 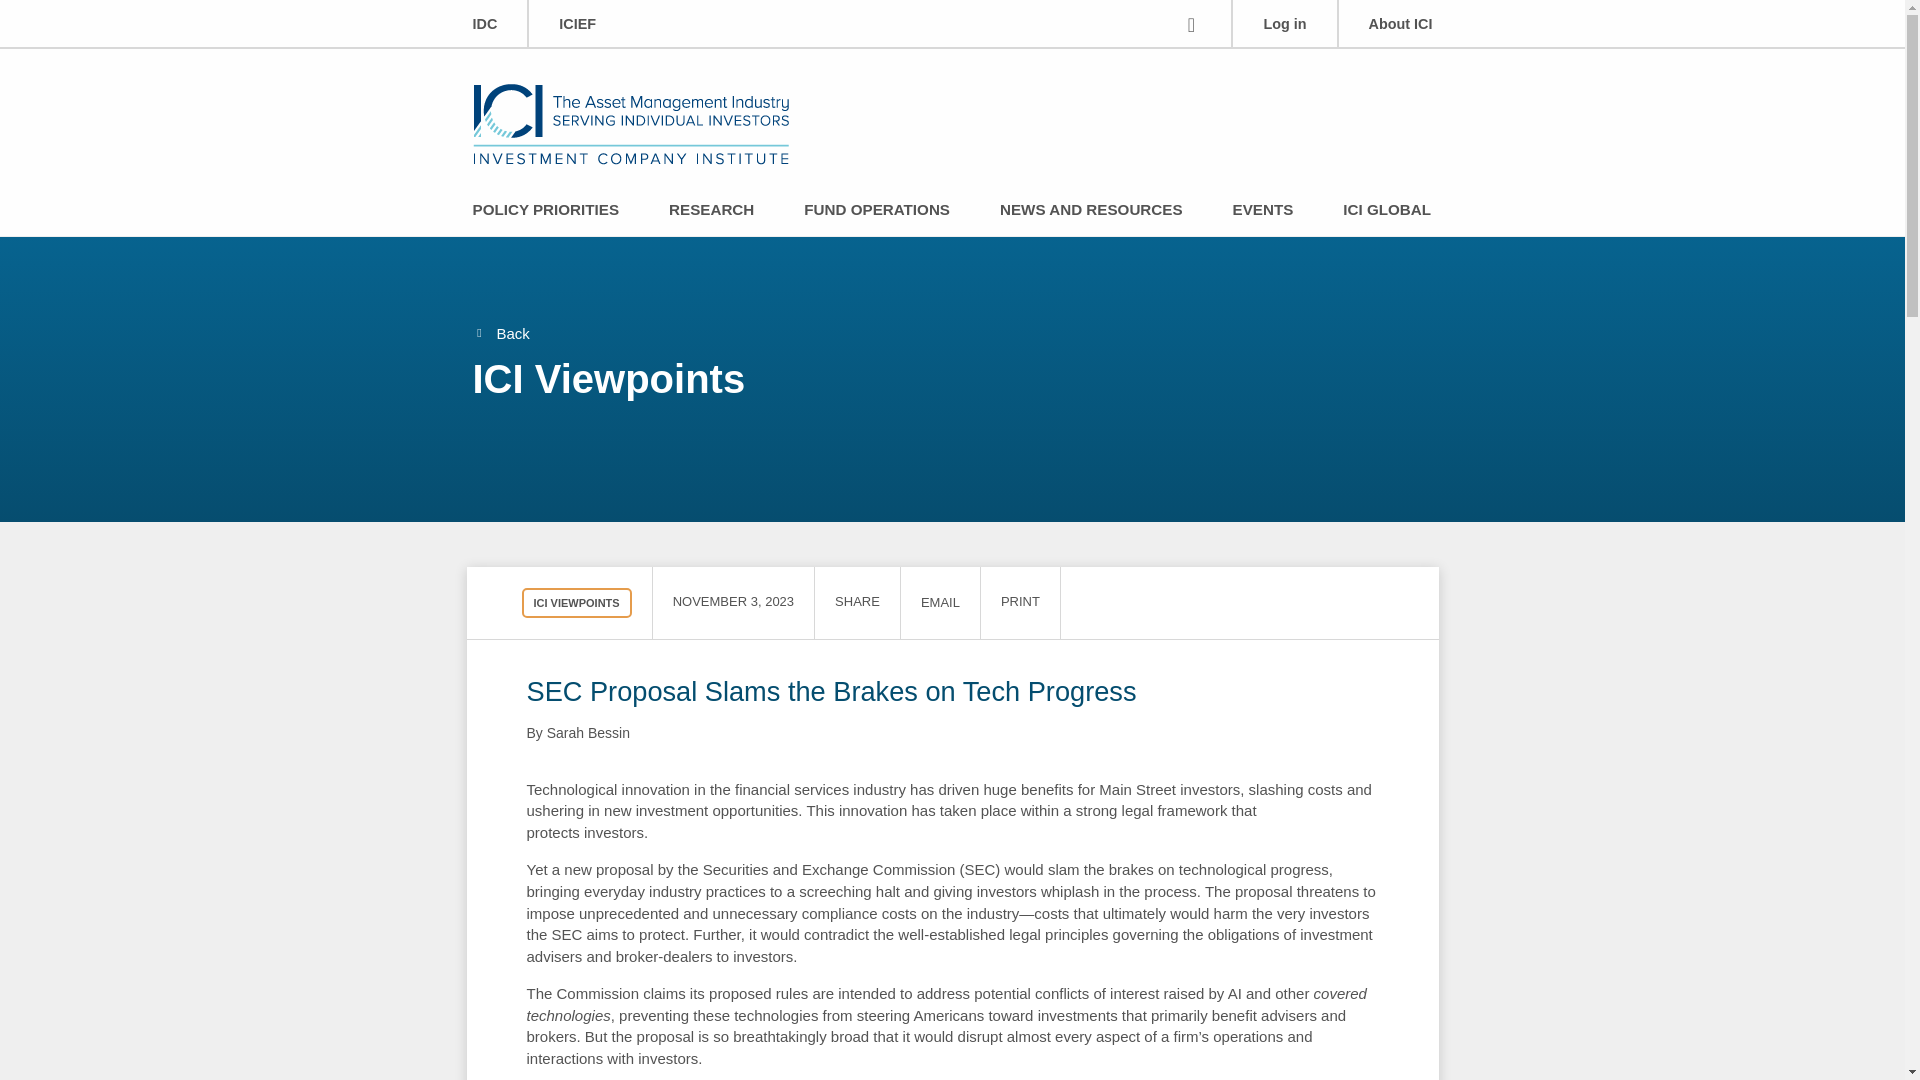 I want to click on FUND OPERATIONS, so click(x=877, y=211).